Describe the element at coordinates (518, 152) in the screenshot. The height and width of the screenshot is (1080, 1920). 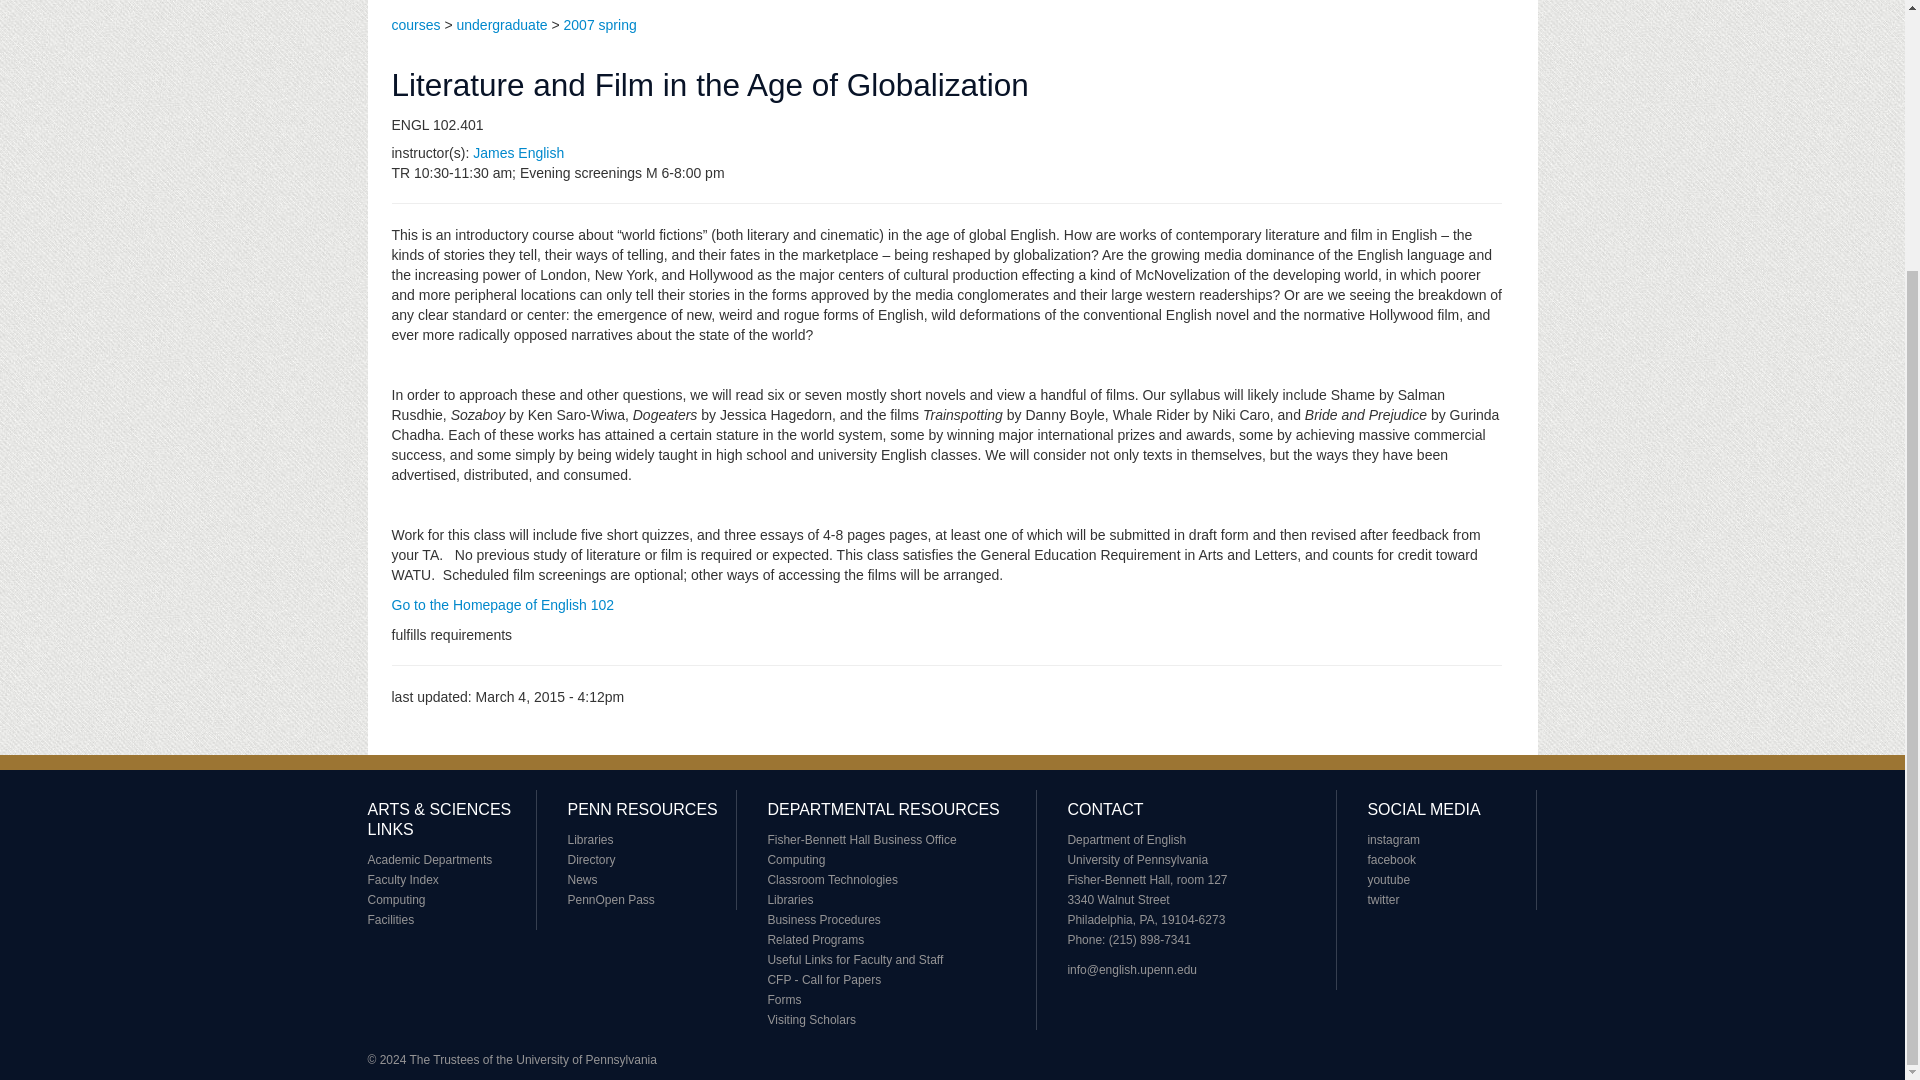
I see `James English` at that location.